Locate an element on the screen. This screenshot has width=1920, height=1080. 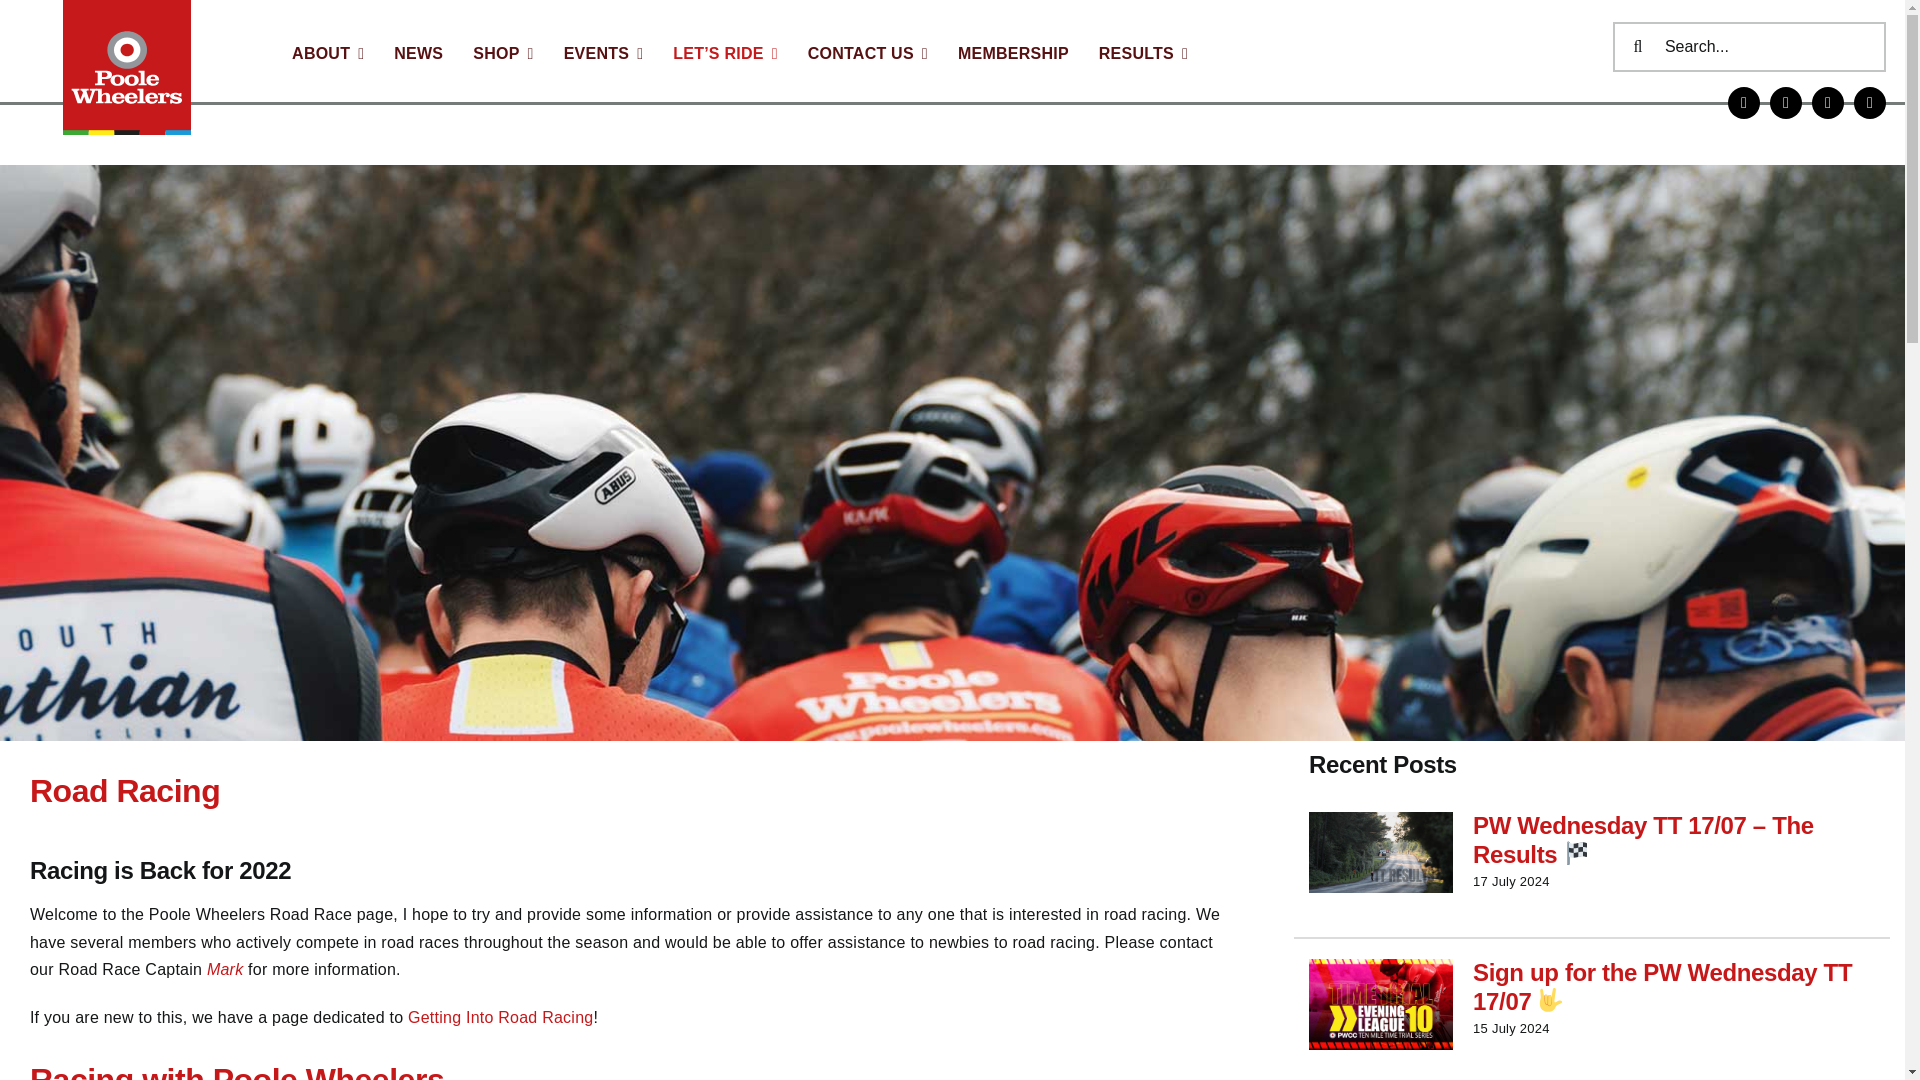
EVENTS is located at coordinates (604, 54).